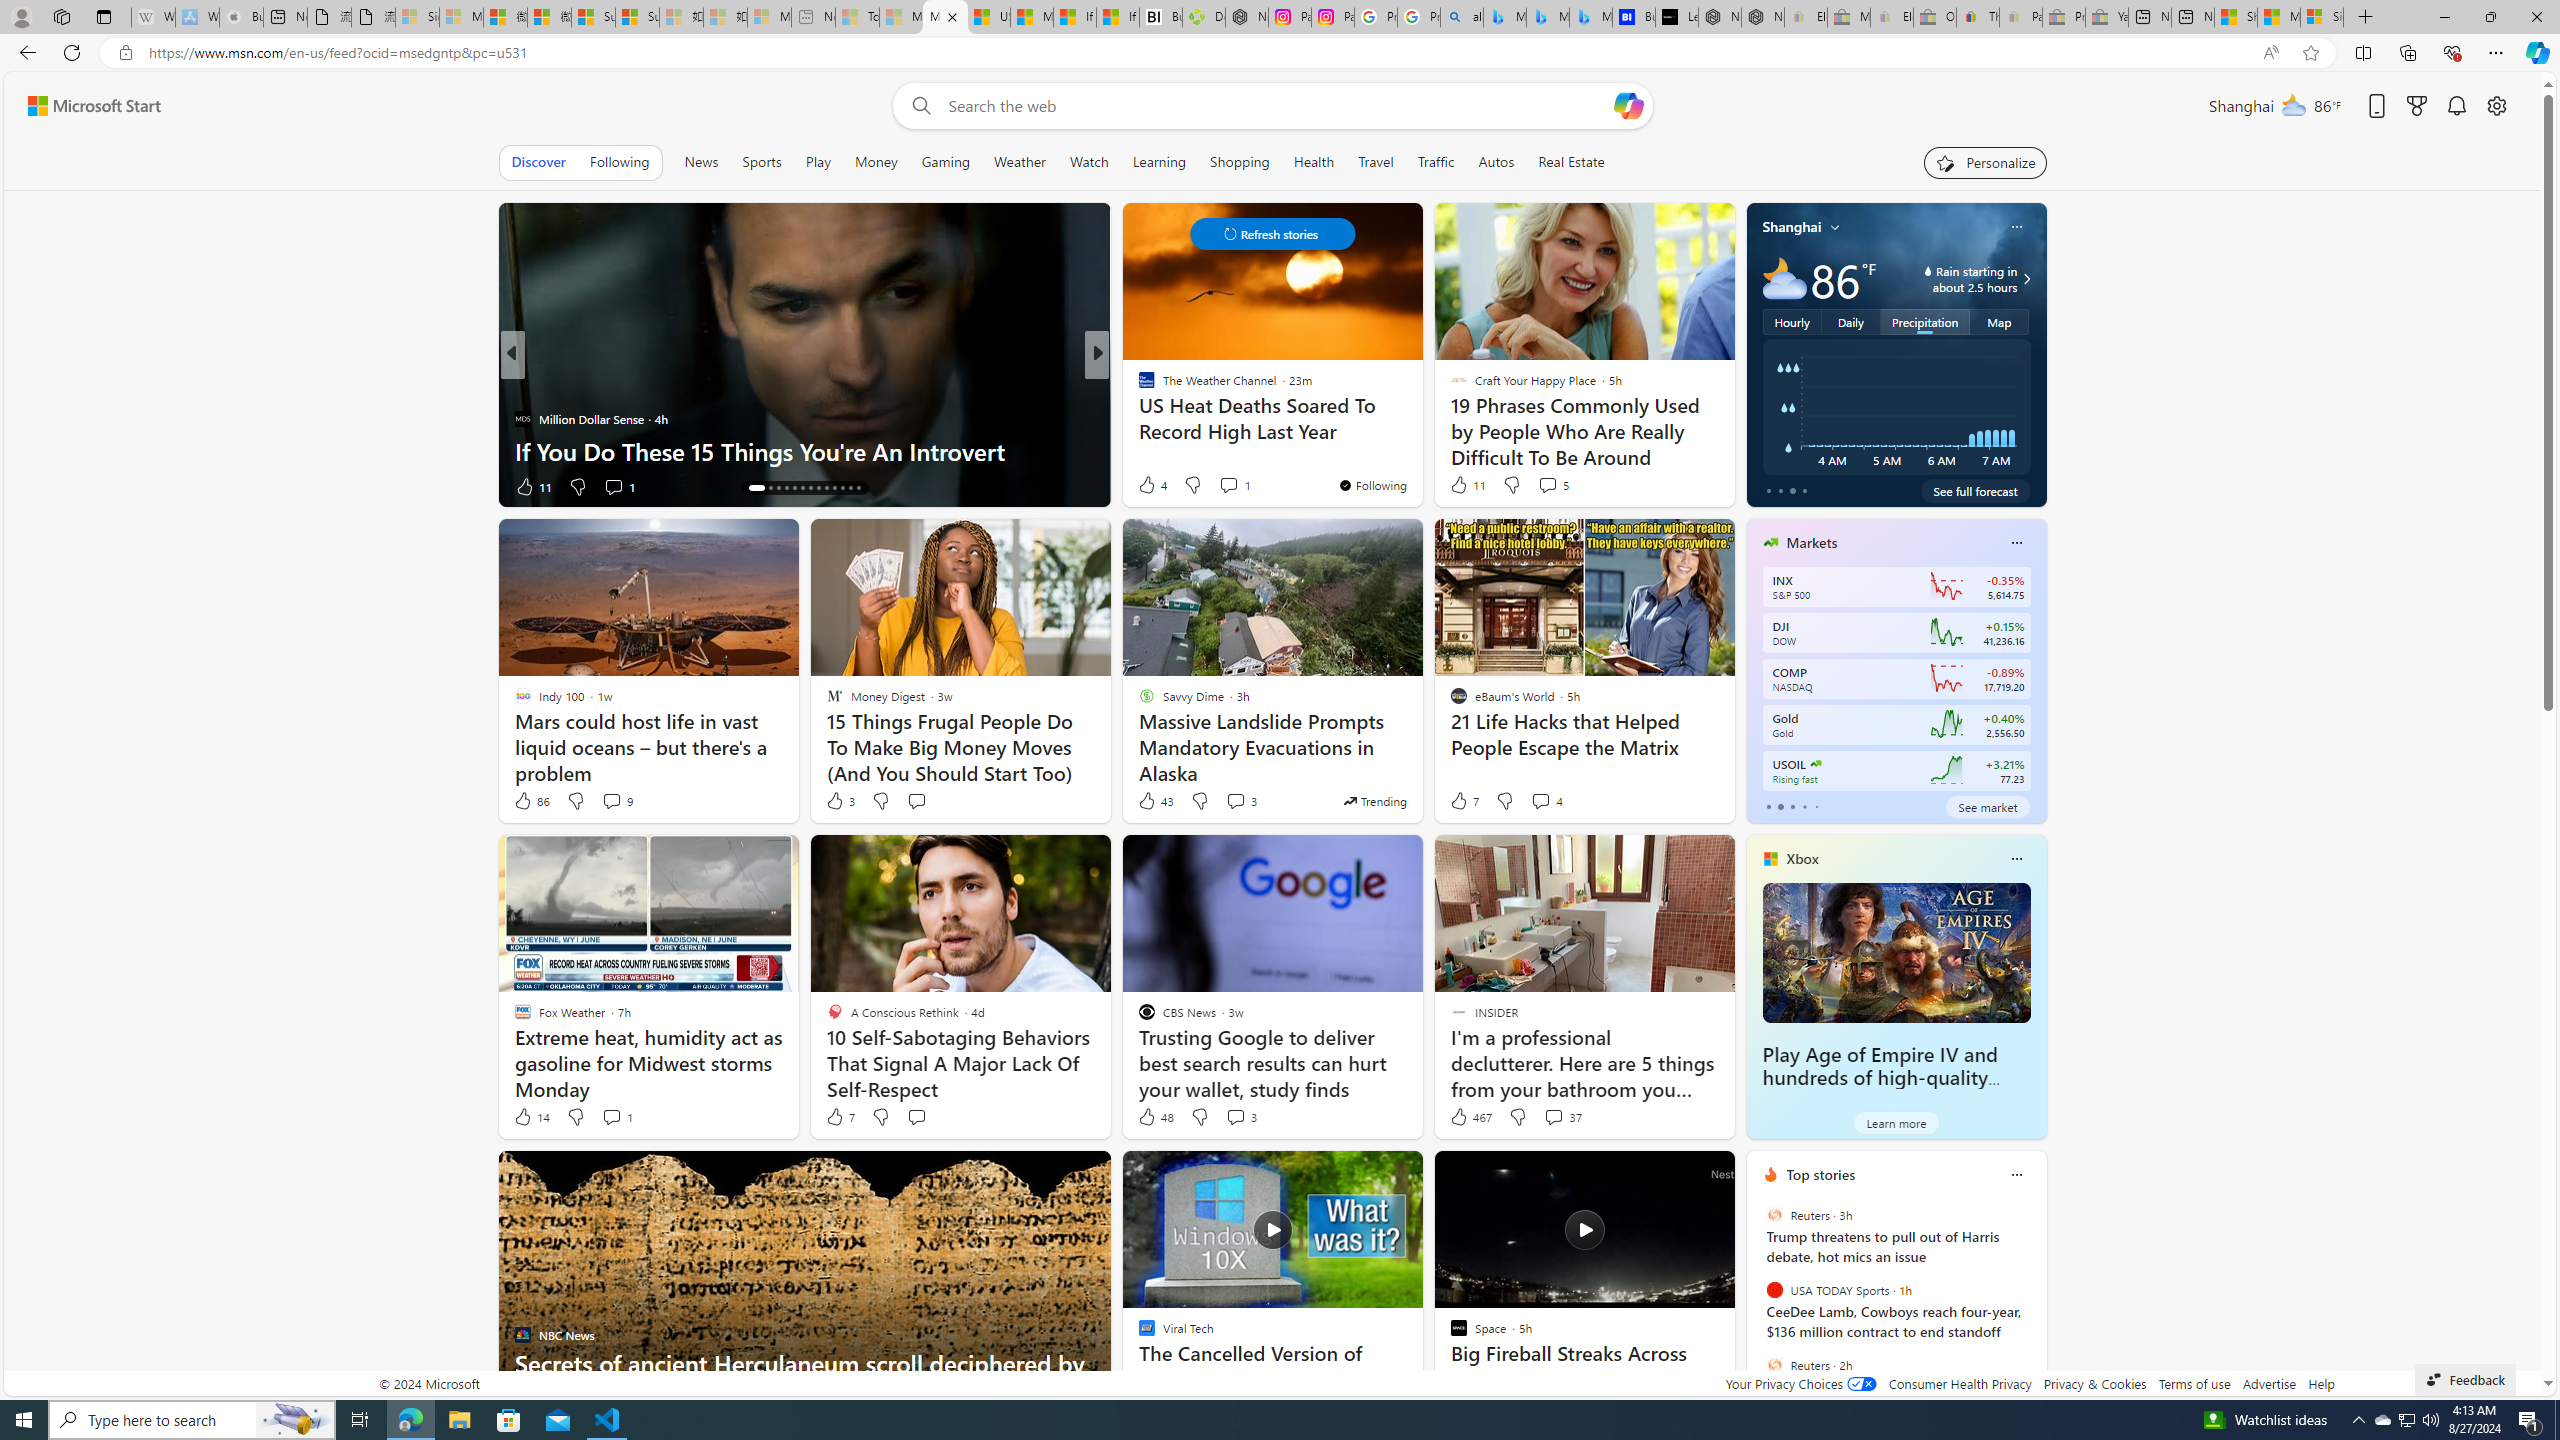 The height and width of the screenshot is (1440, 2560). I want to click on 14 Like, so click(531, 1116).